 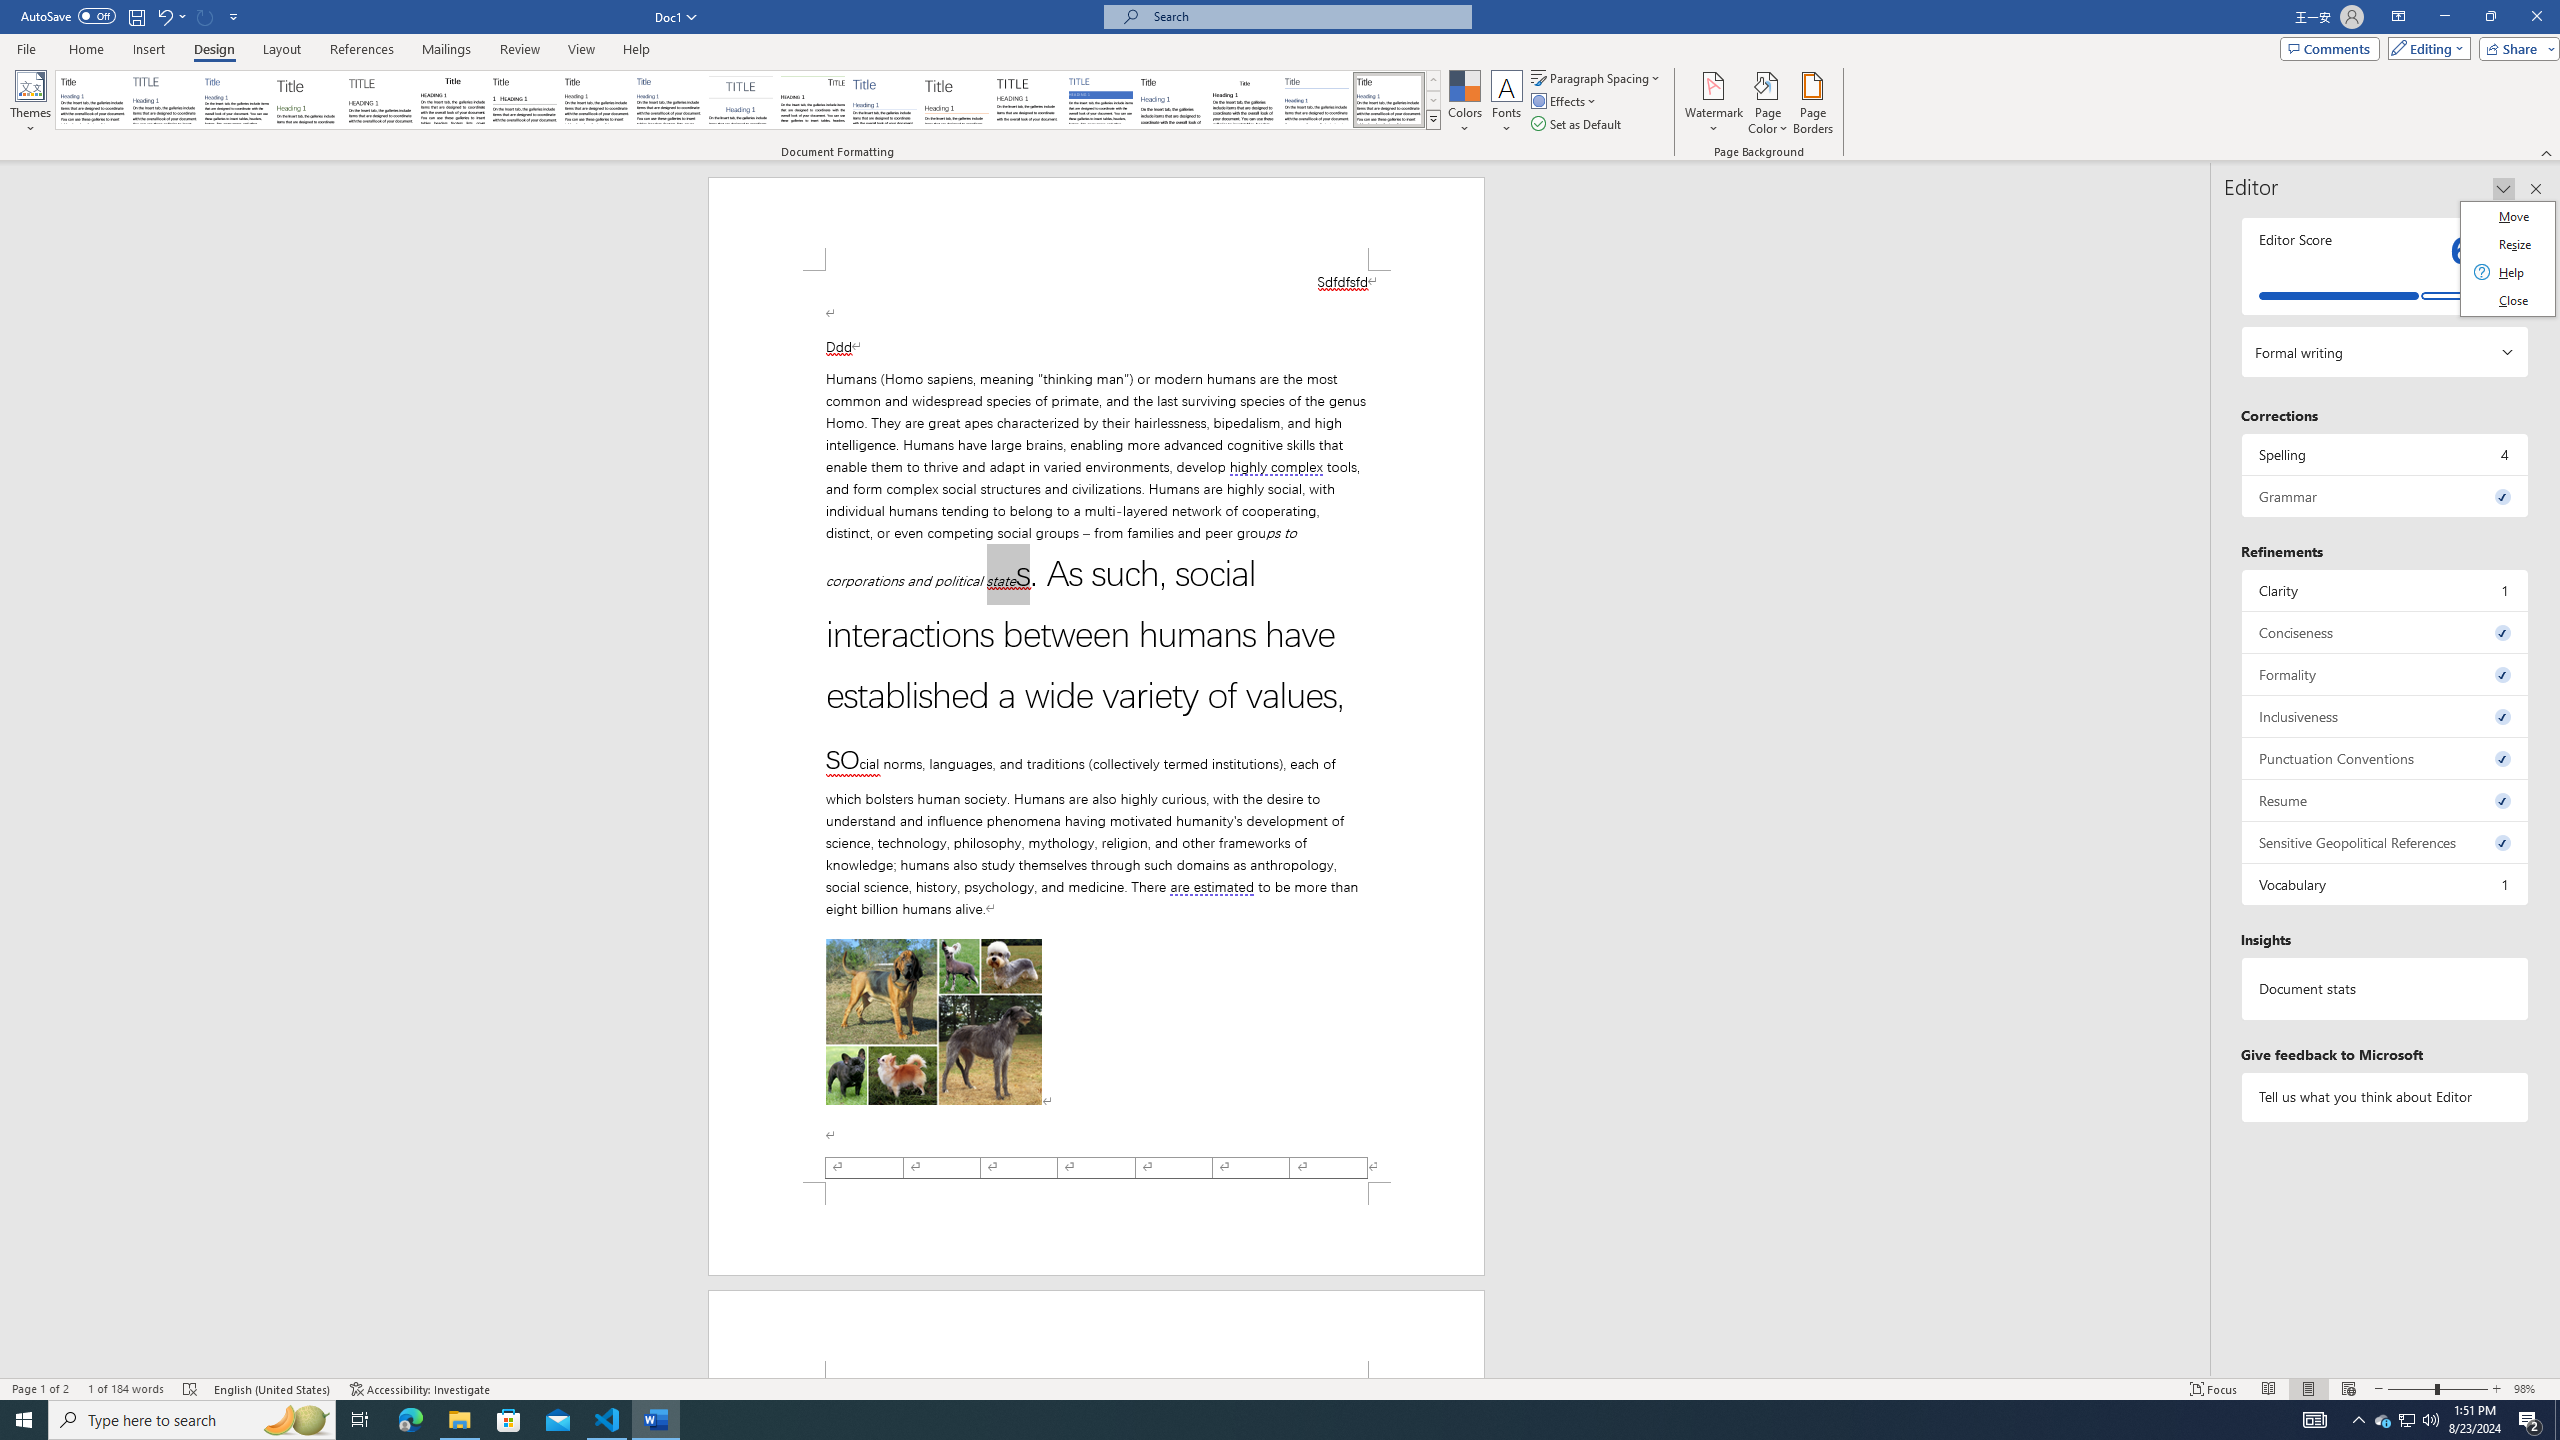 I want to click on AutomationID: QuickStylesSets, so click(x=748, y=100).